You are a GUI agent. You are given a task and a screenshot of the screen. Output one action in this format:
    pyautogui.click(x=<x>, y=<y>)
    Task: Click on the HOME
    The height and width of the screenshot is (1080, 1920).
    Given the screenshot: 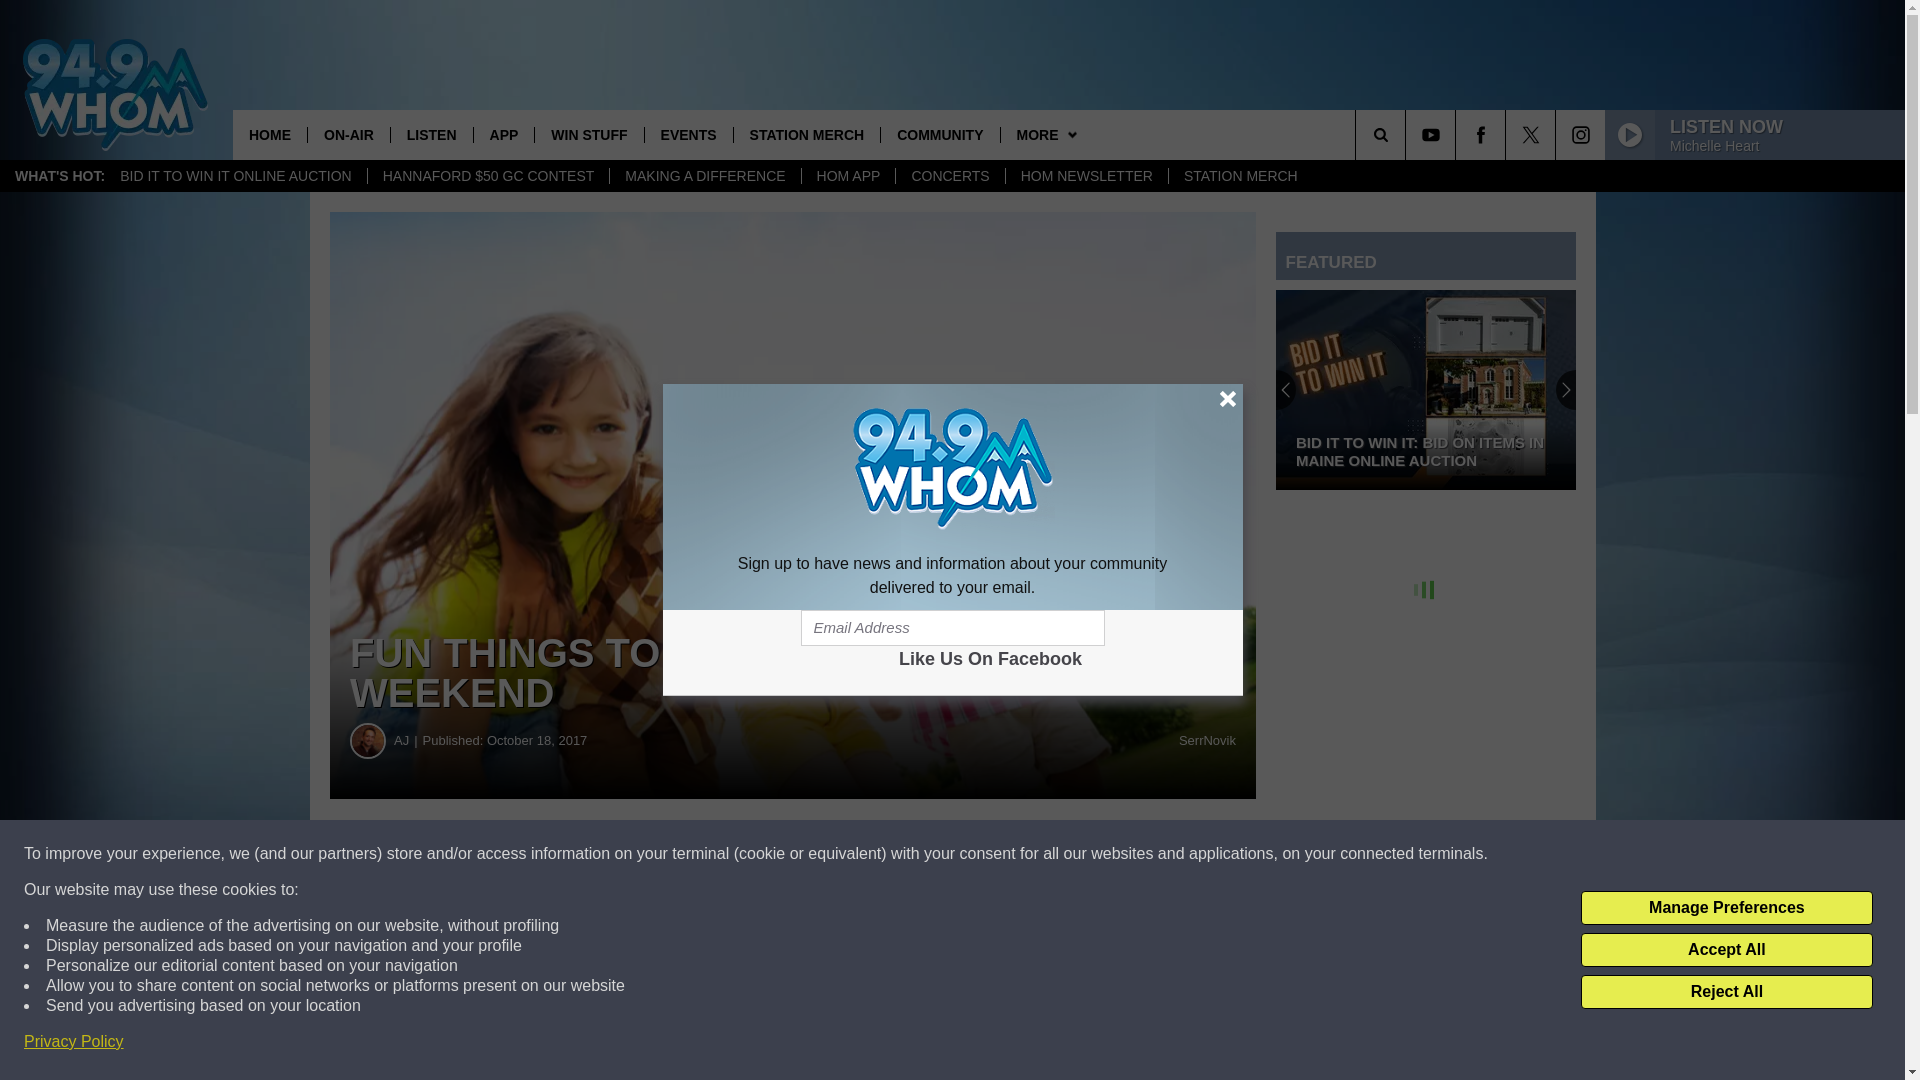 What is the action you would take?
    pyautogui.click(x=270, y=134)
    